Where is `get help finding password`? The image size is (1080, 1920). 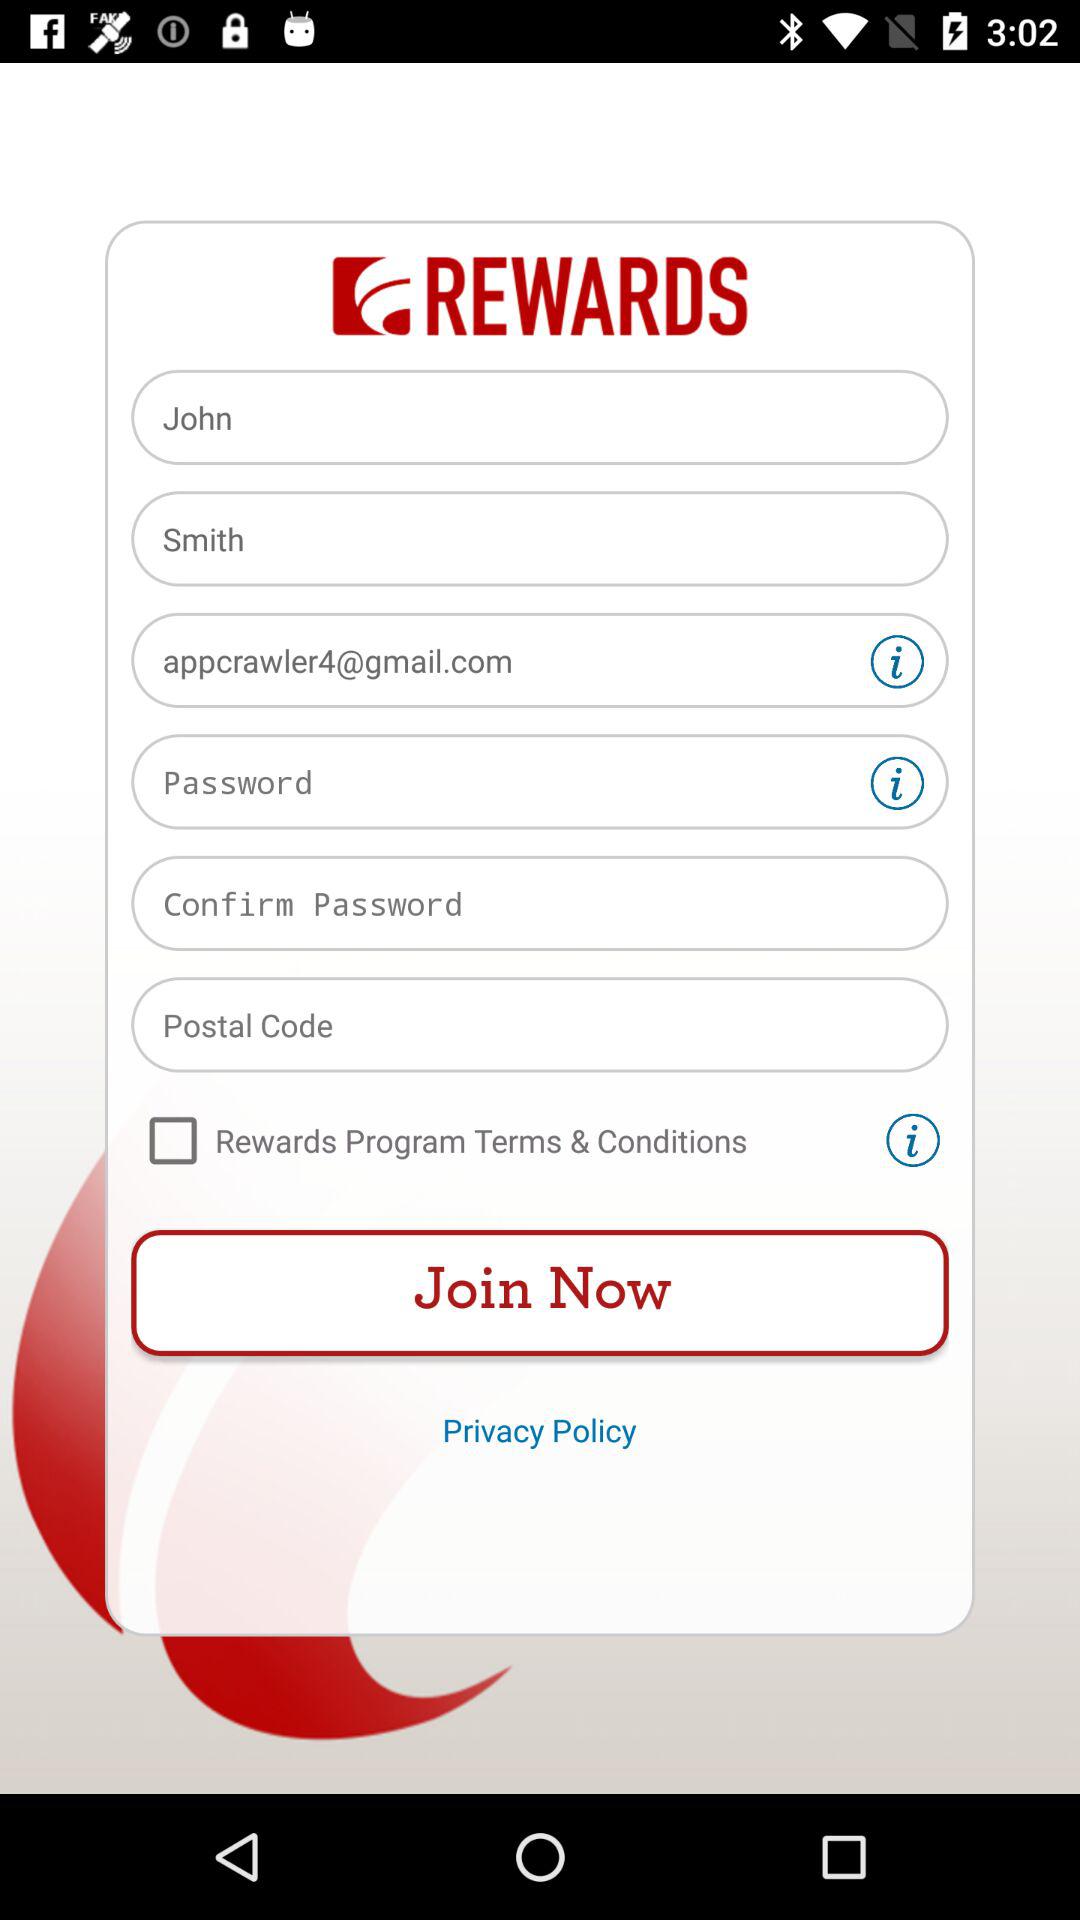
get help finding password is located at coordinates (897, 783).